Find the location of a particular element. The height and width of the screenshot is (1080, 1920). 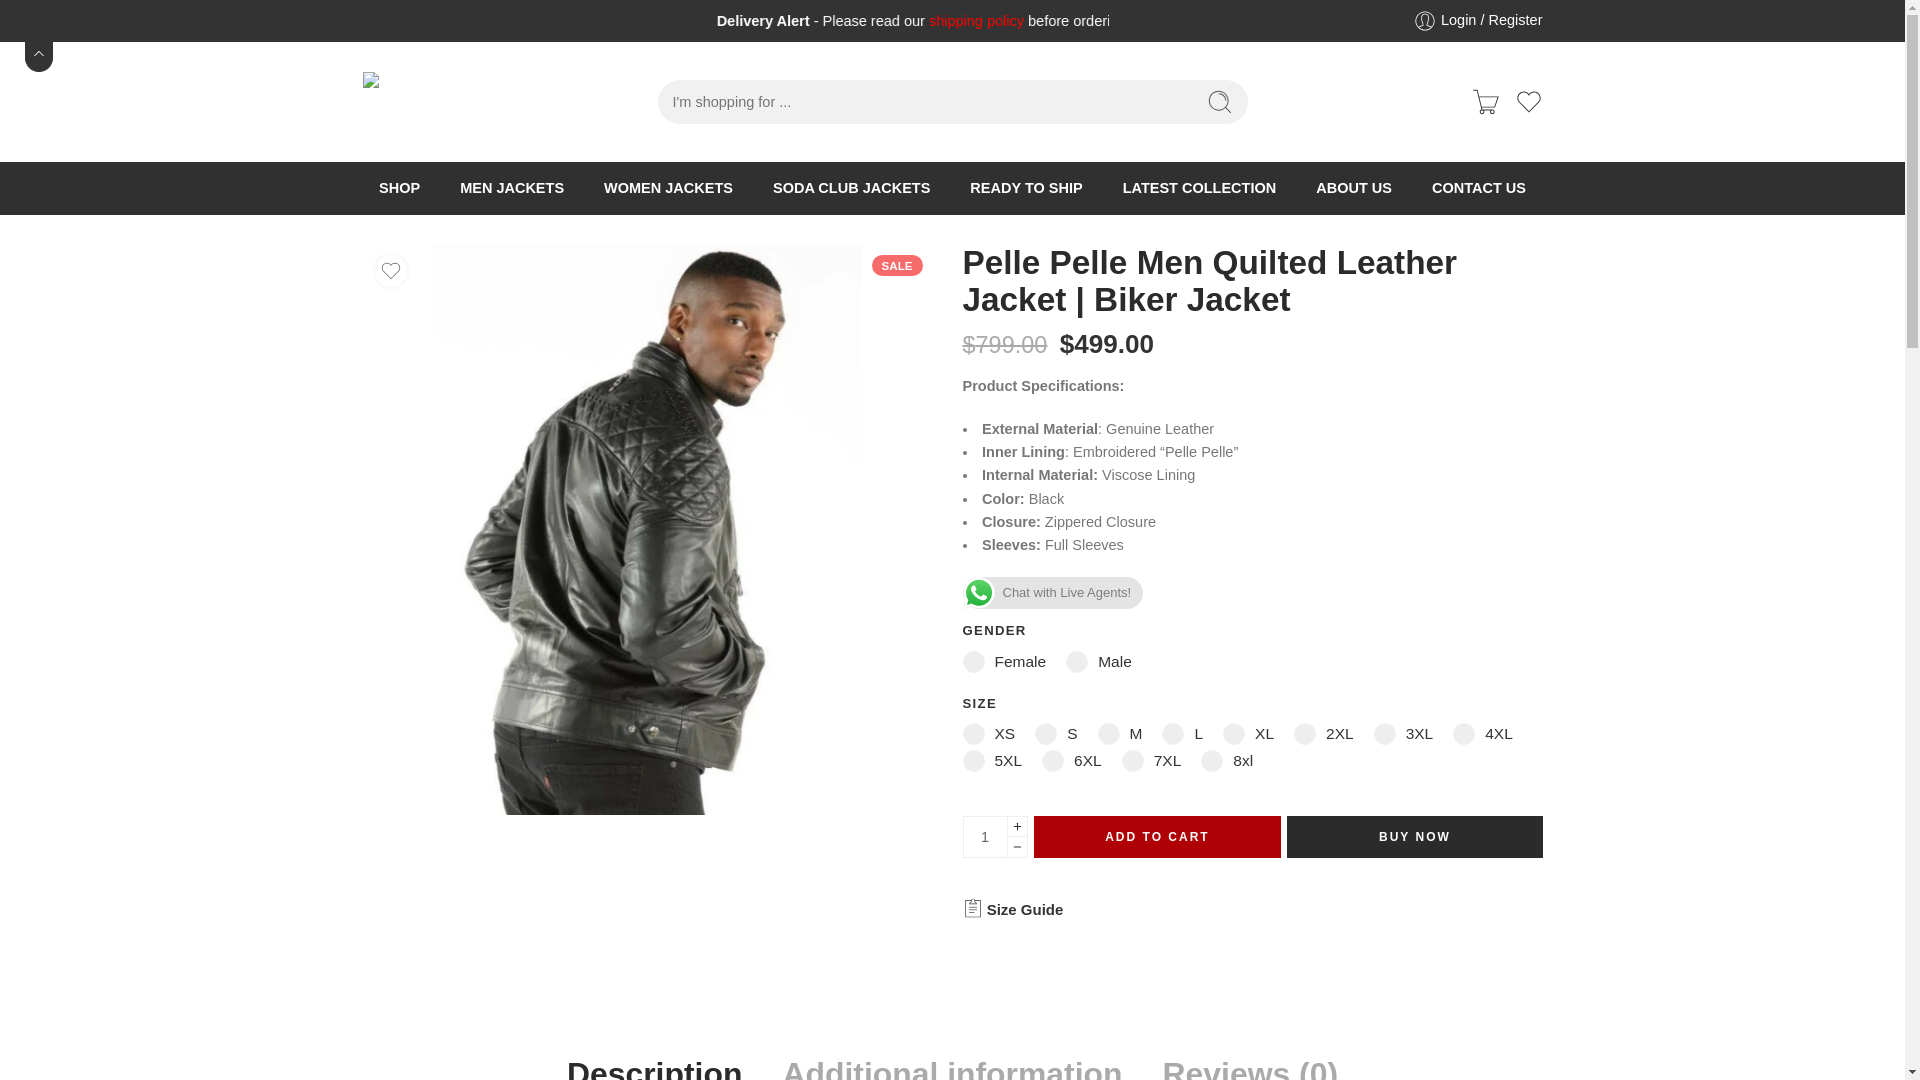

L is located at coordinates (1182, 734).